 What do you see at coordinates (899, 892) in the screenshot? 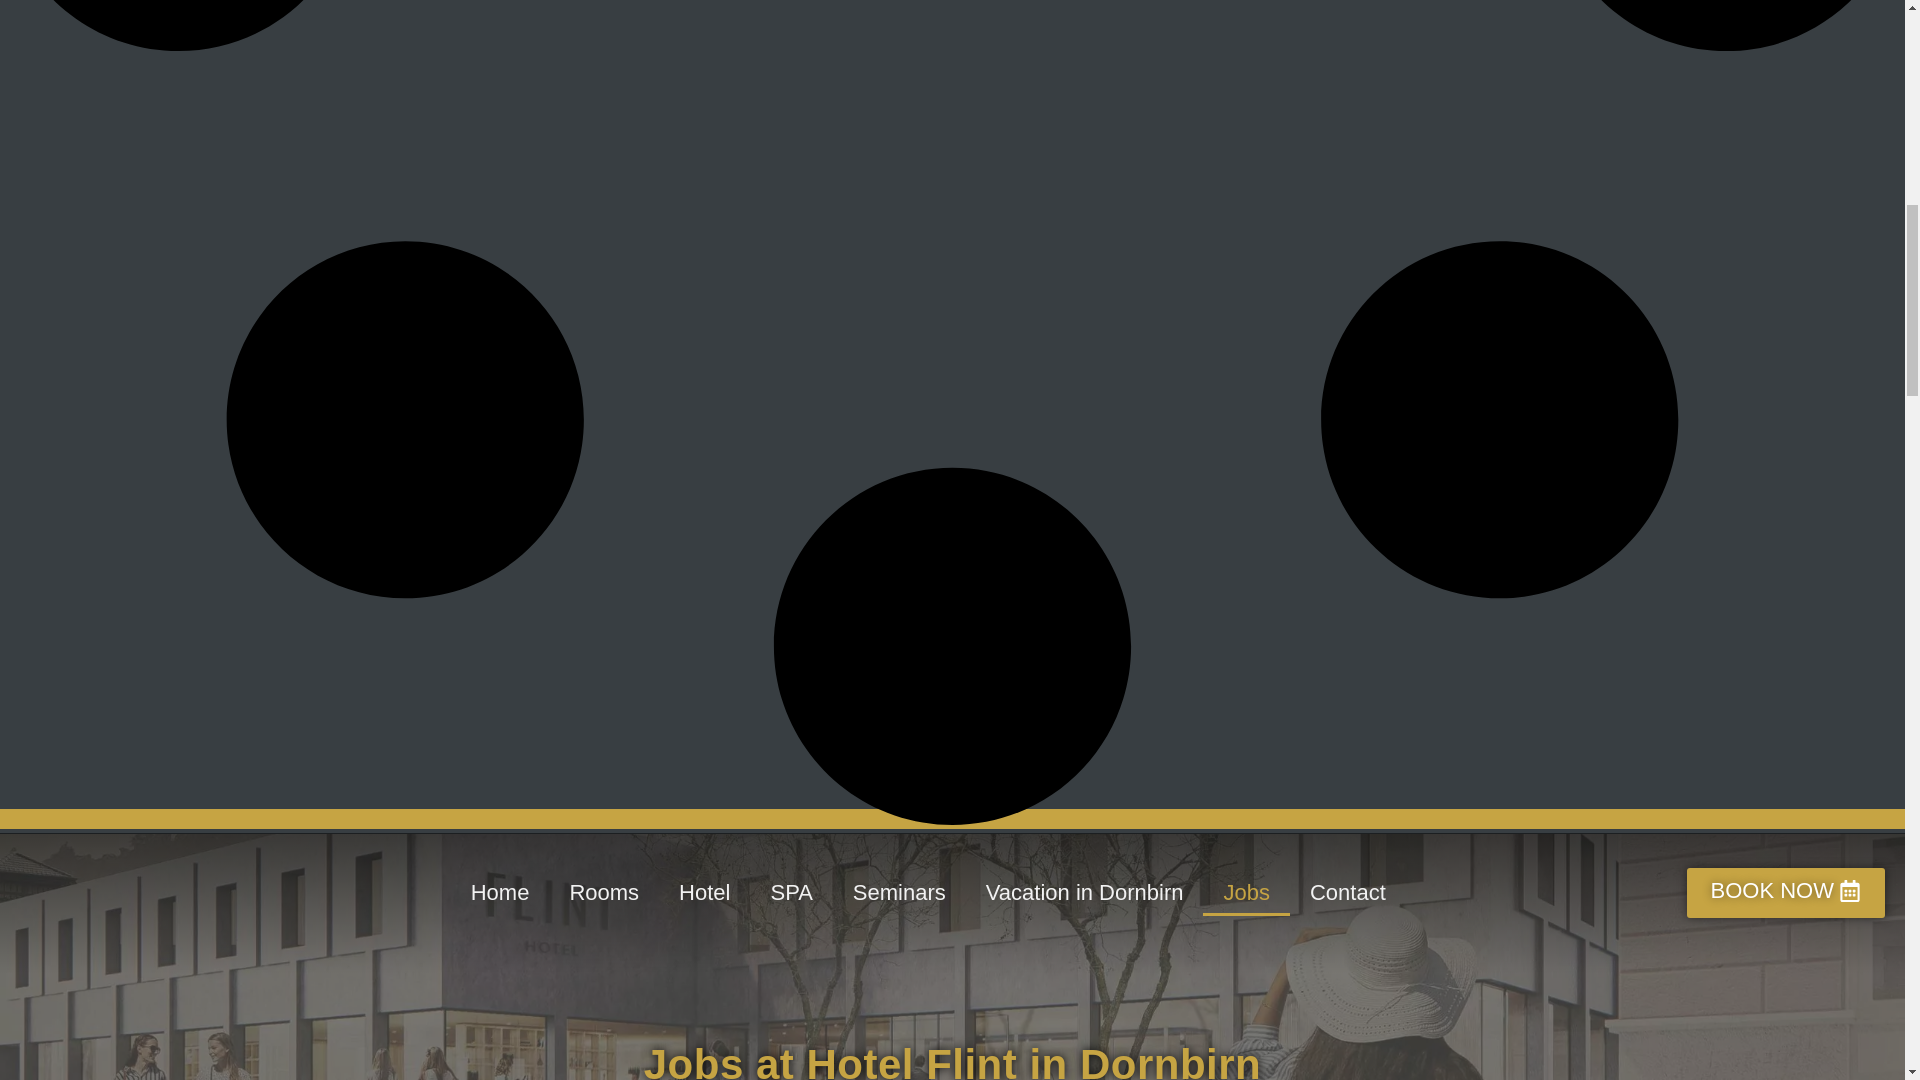
I see `Seminars` at bounding box center [899, 892].